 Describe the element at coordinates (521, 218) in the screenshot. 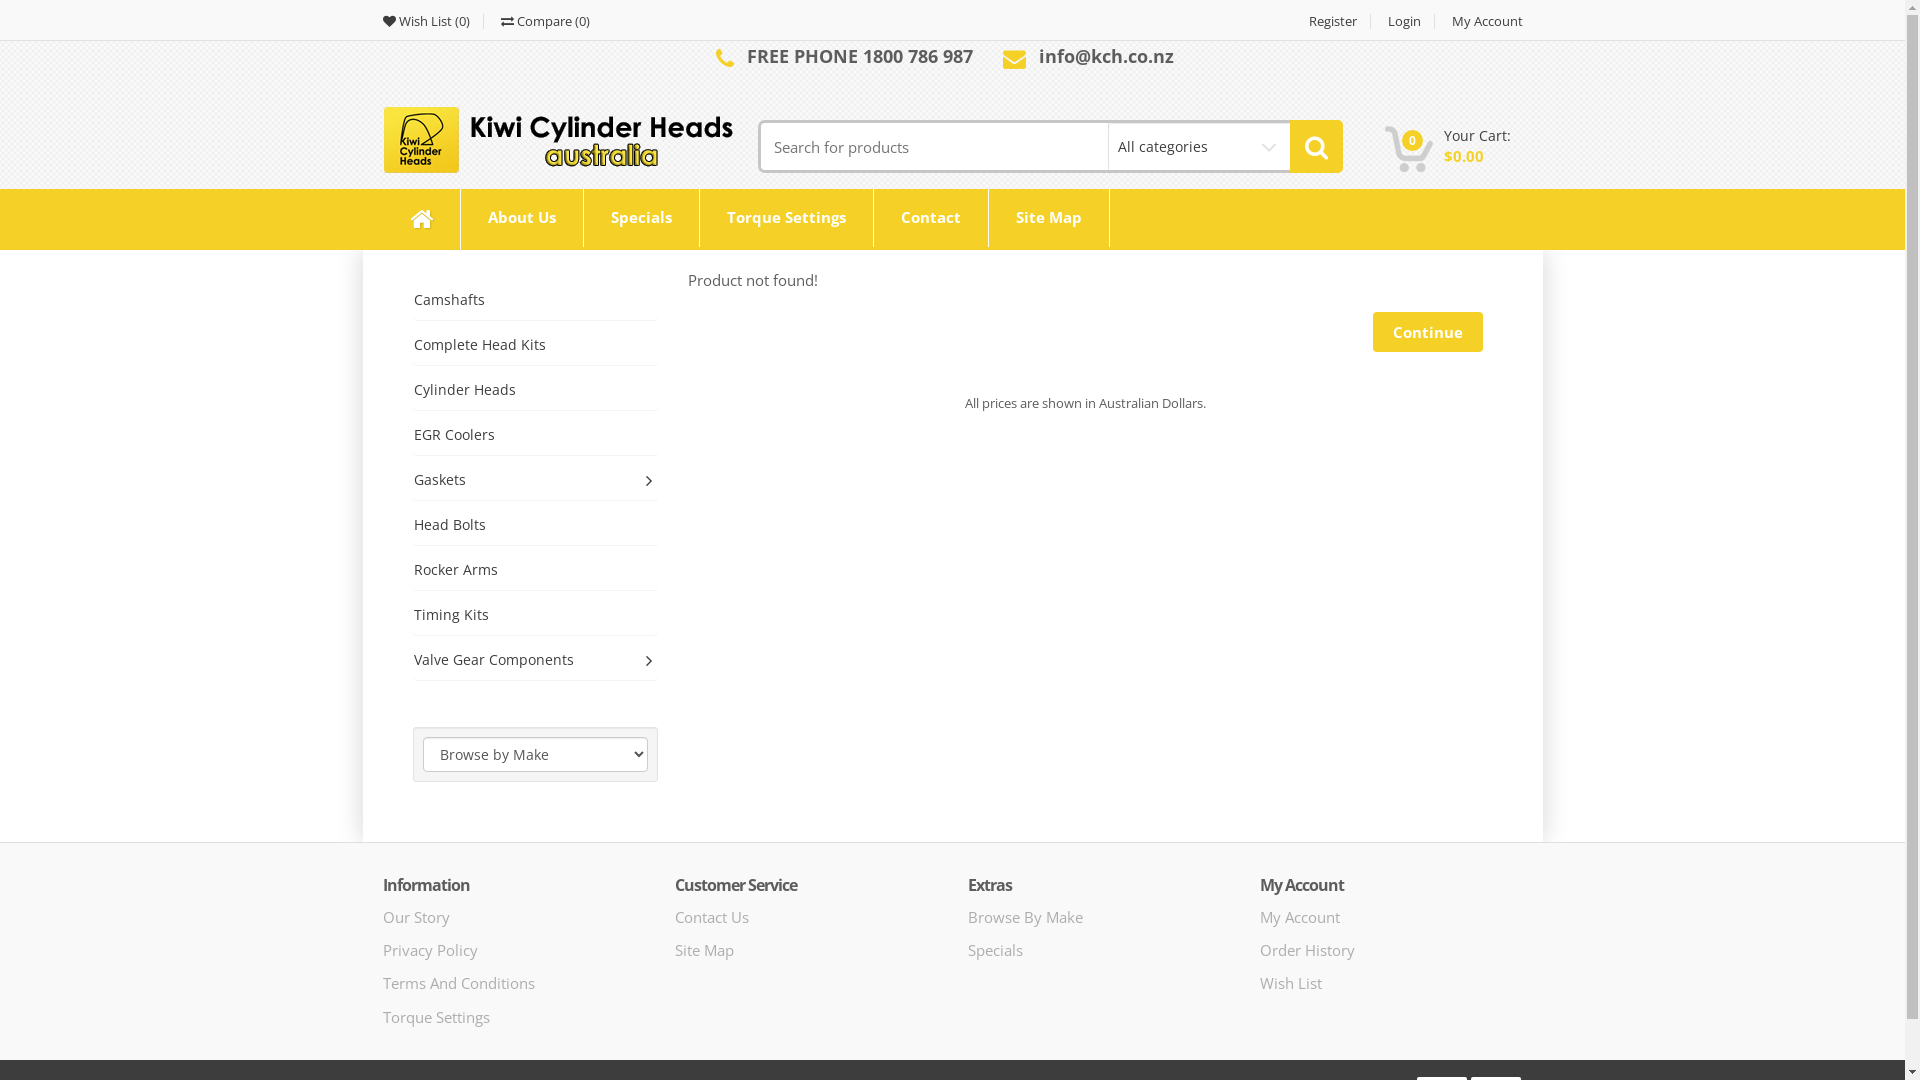

I see `About Us` at that location.